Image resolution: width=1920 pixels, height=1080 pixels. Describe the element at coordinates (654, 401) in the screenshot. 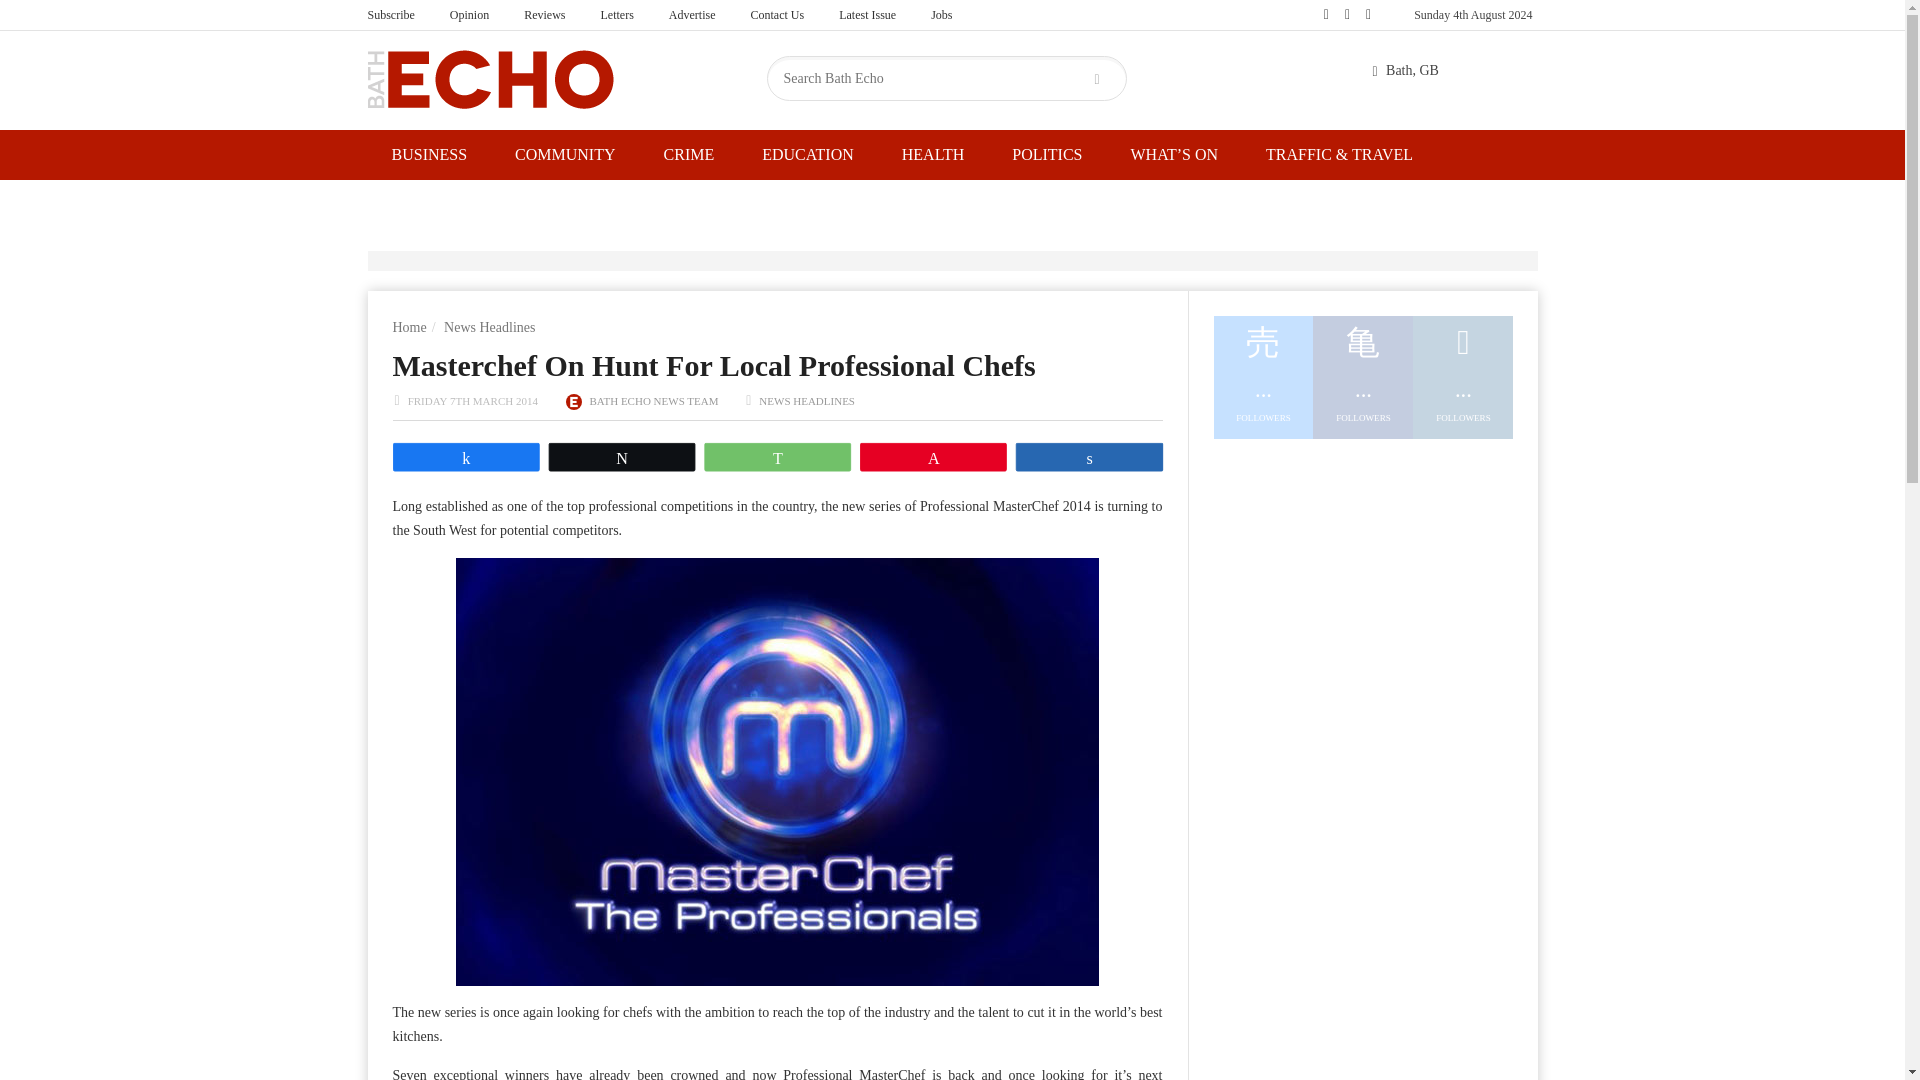

I see `BATH ECHO NEWS TEAM` at that location.